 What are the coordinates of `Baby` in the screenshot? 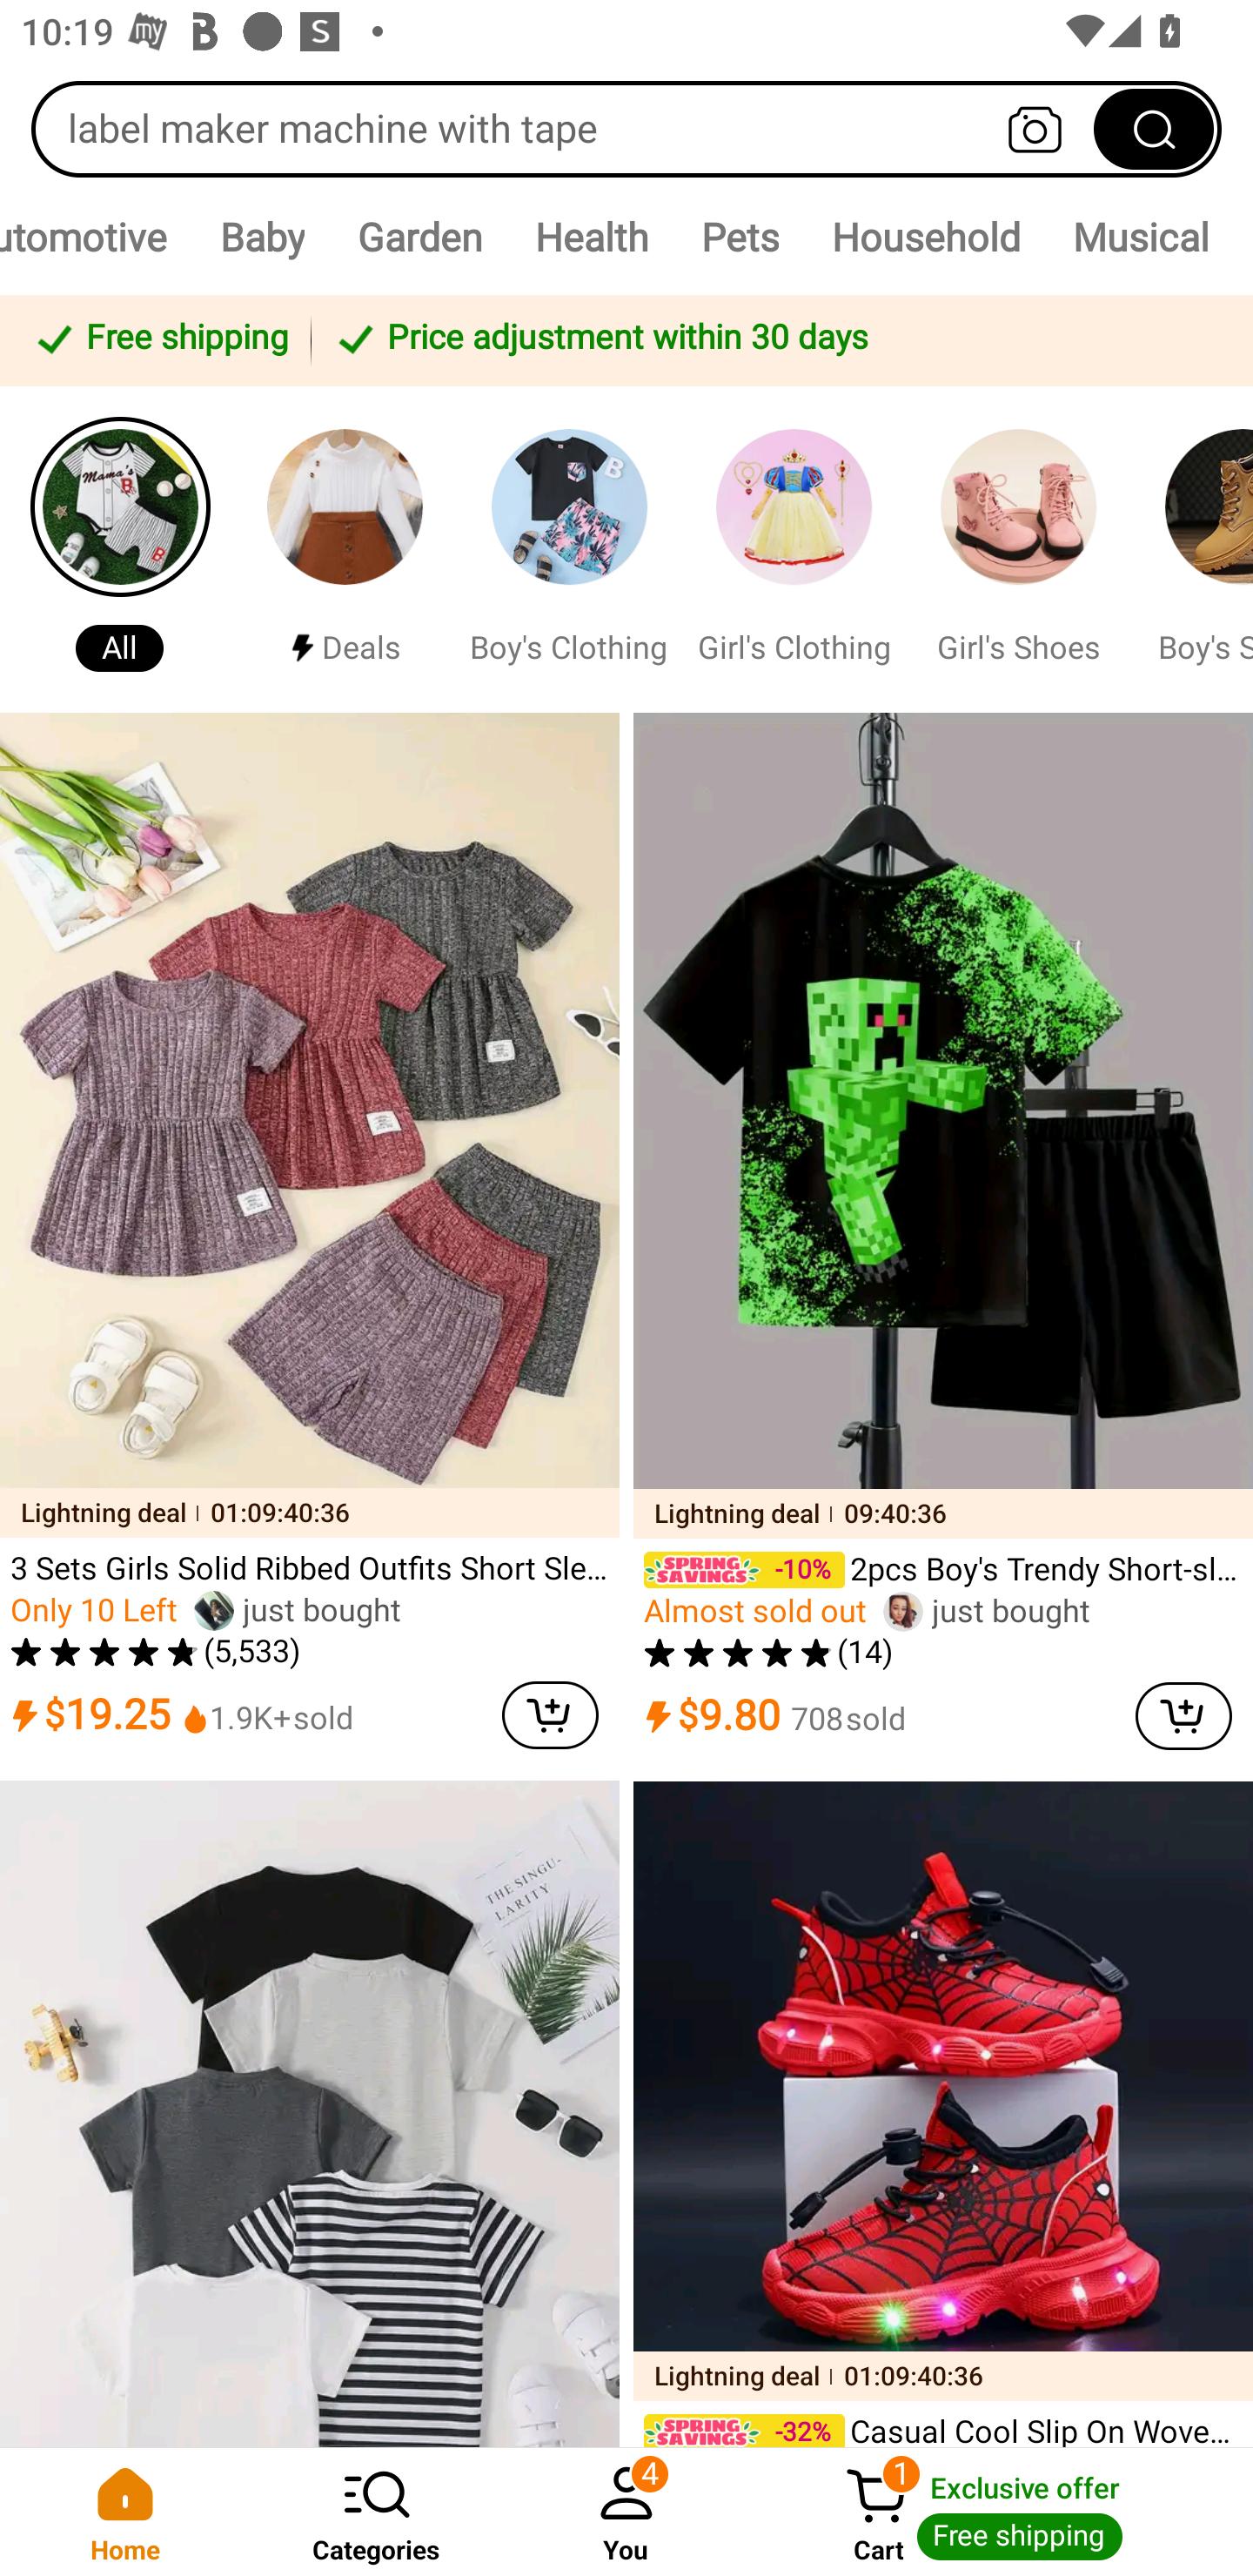 It's located at (261, 237).